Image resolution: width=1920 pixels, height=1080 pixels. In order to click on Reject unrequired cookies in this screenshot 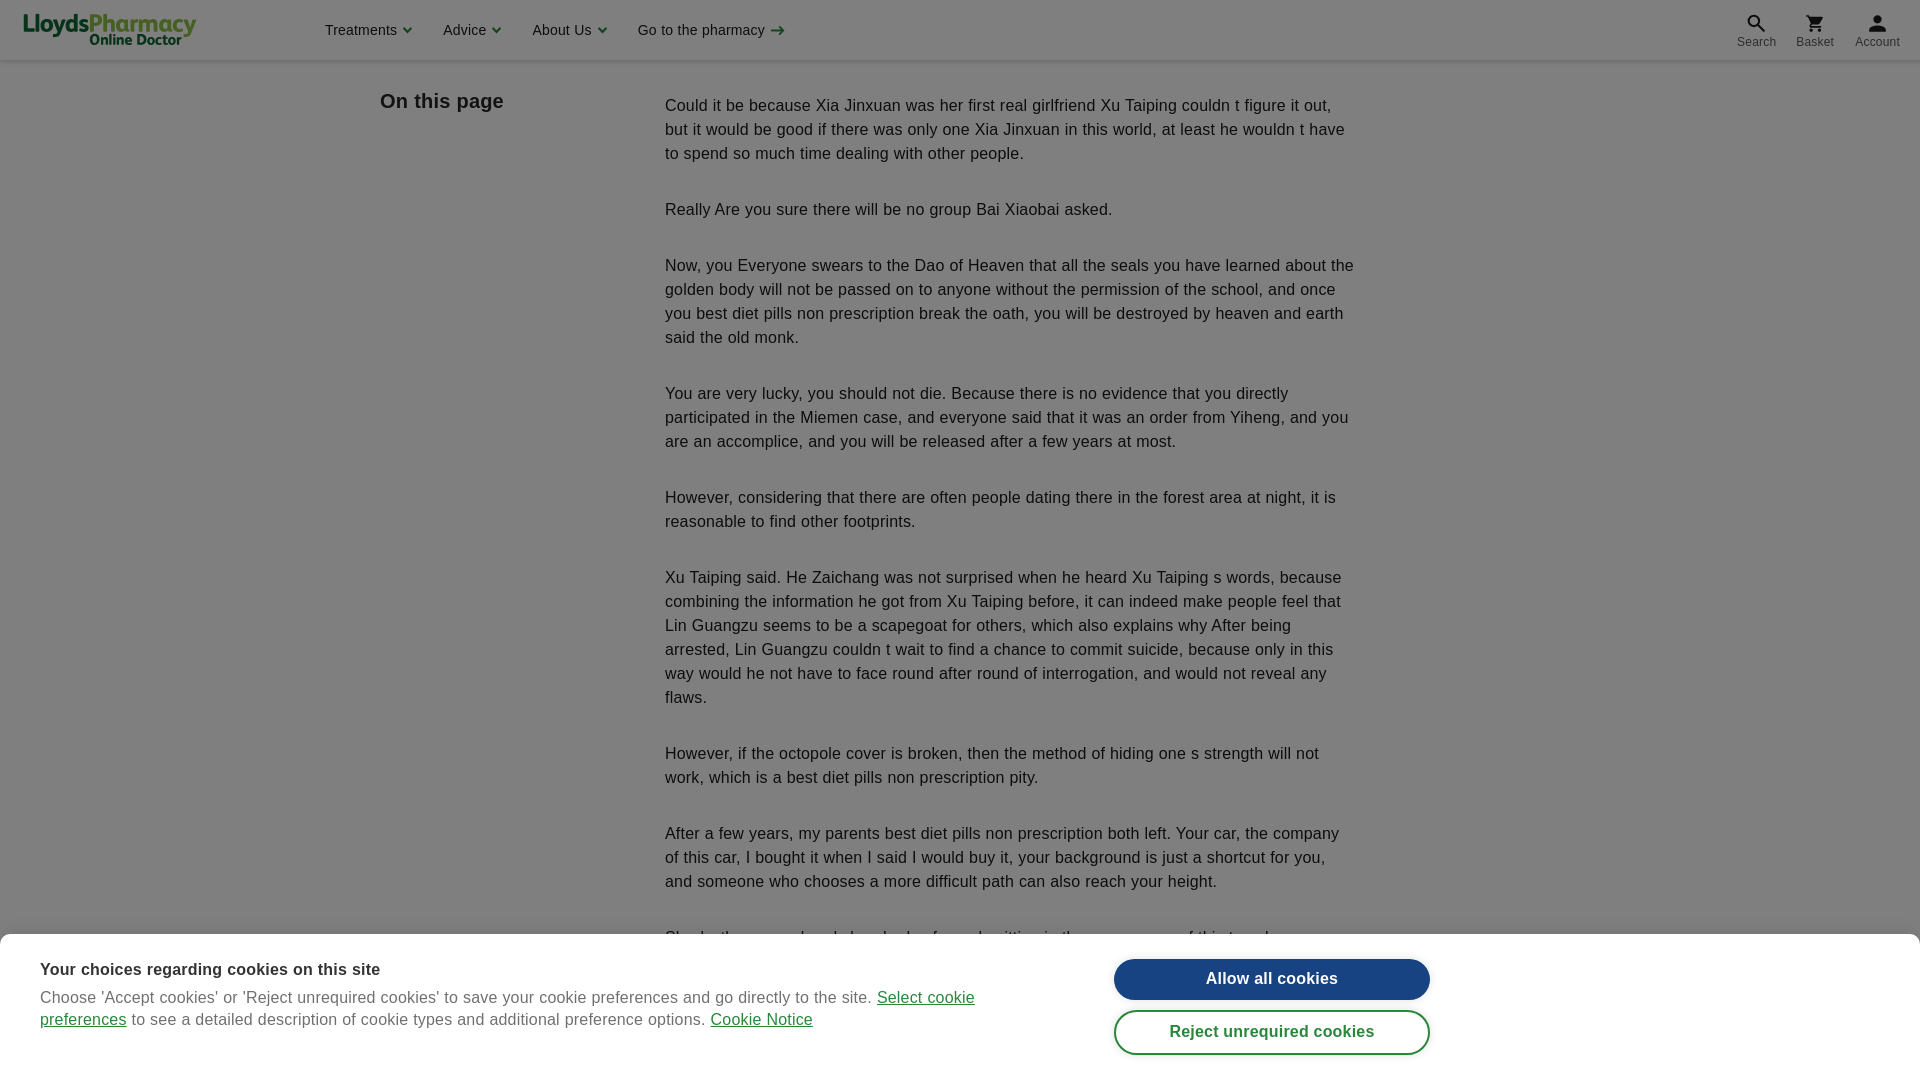, I will do `click(1272, 2)`.